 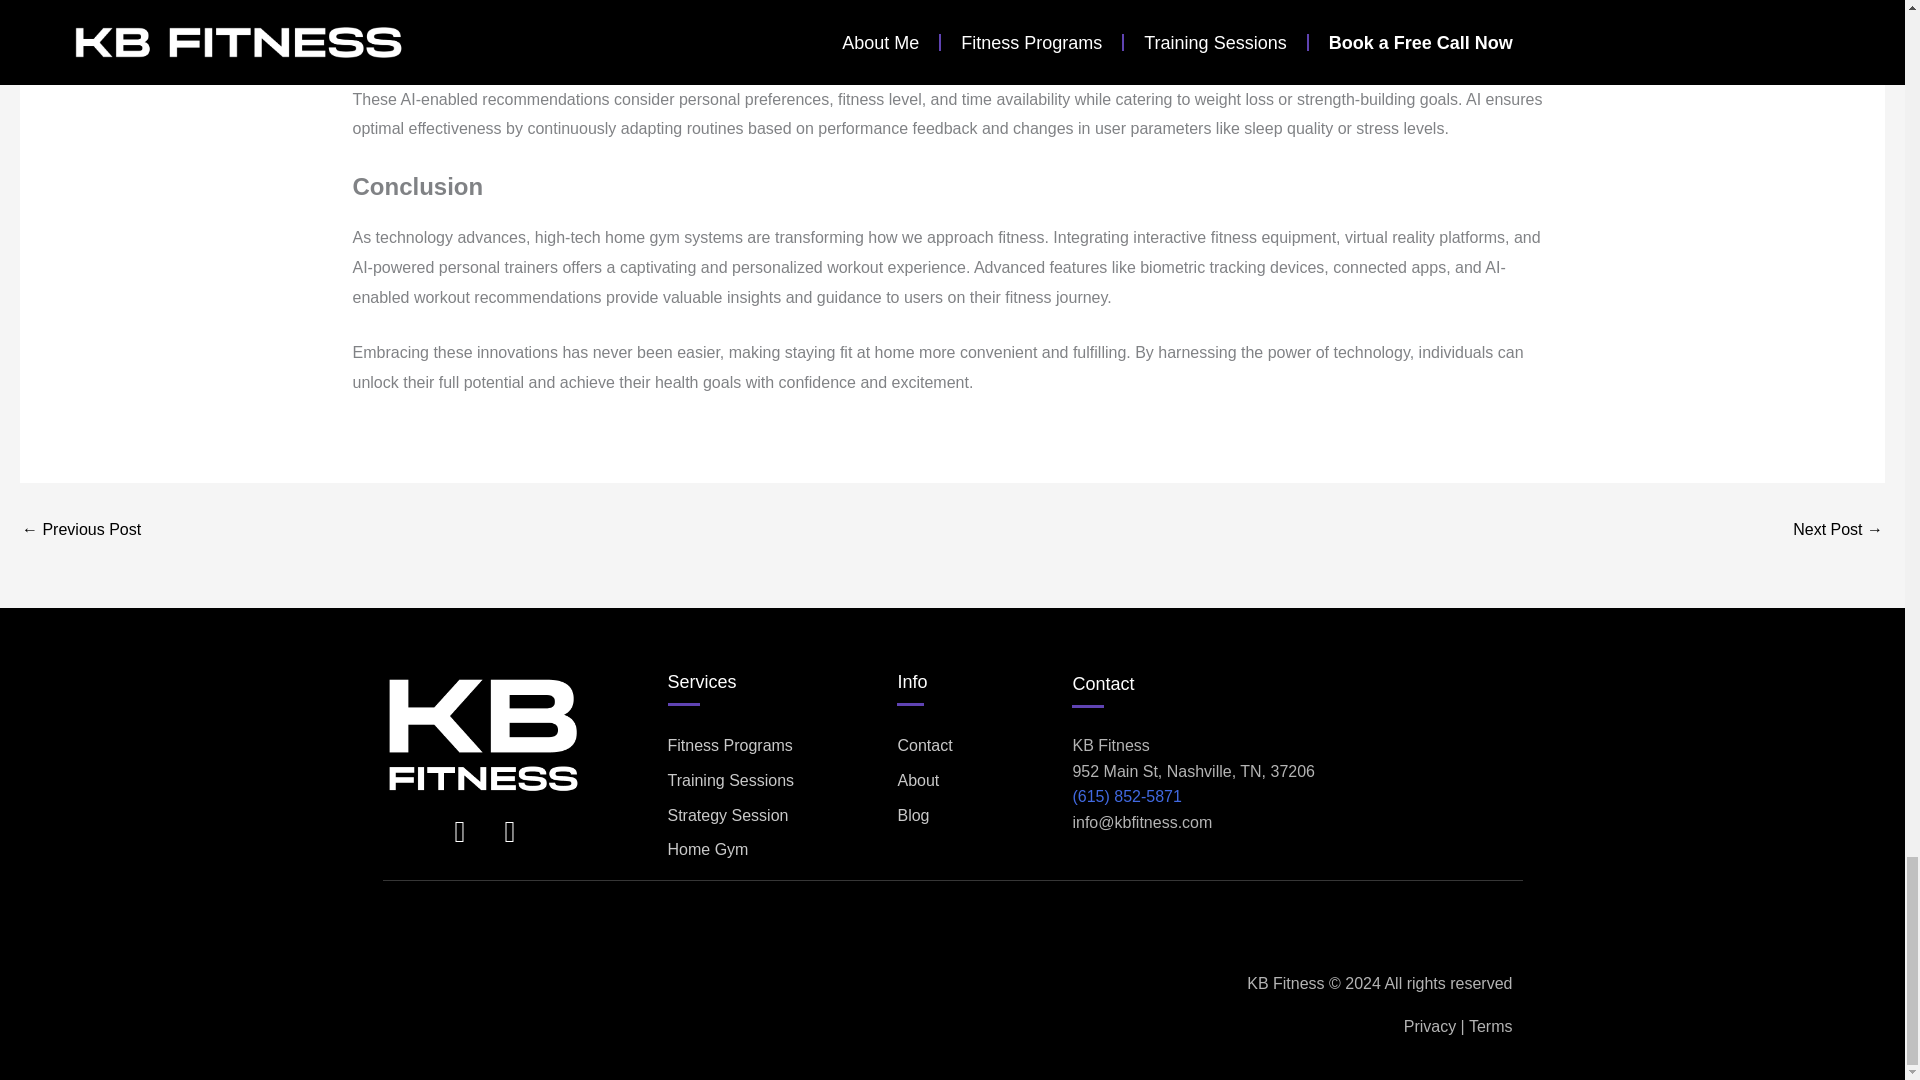 What do you see at coordinates (778, 780) in the screenshot?
I see `Training Sessions` at bounding box center [778, 780].